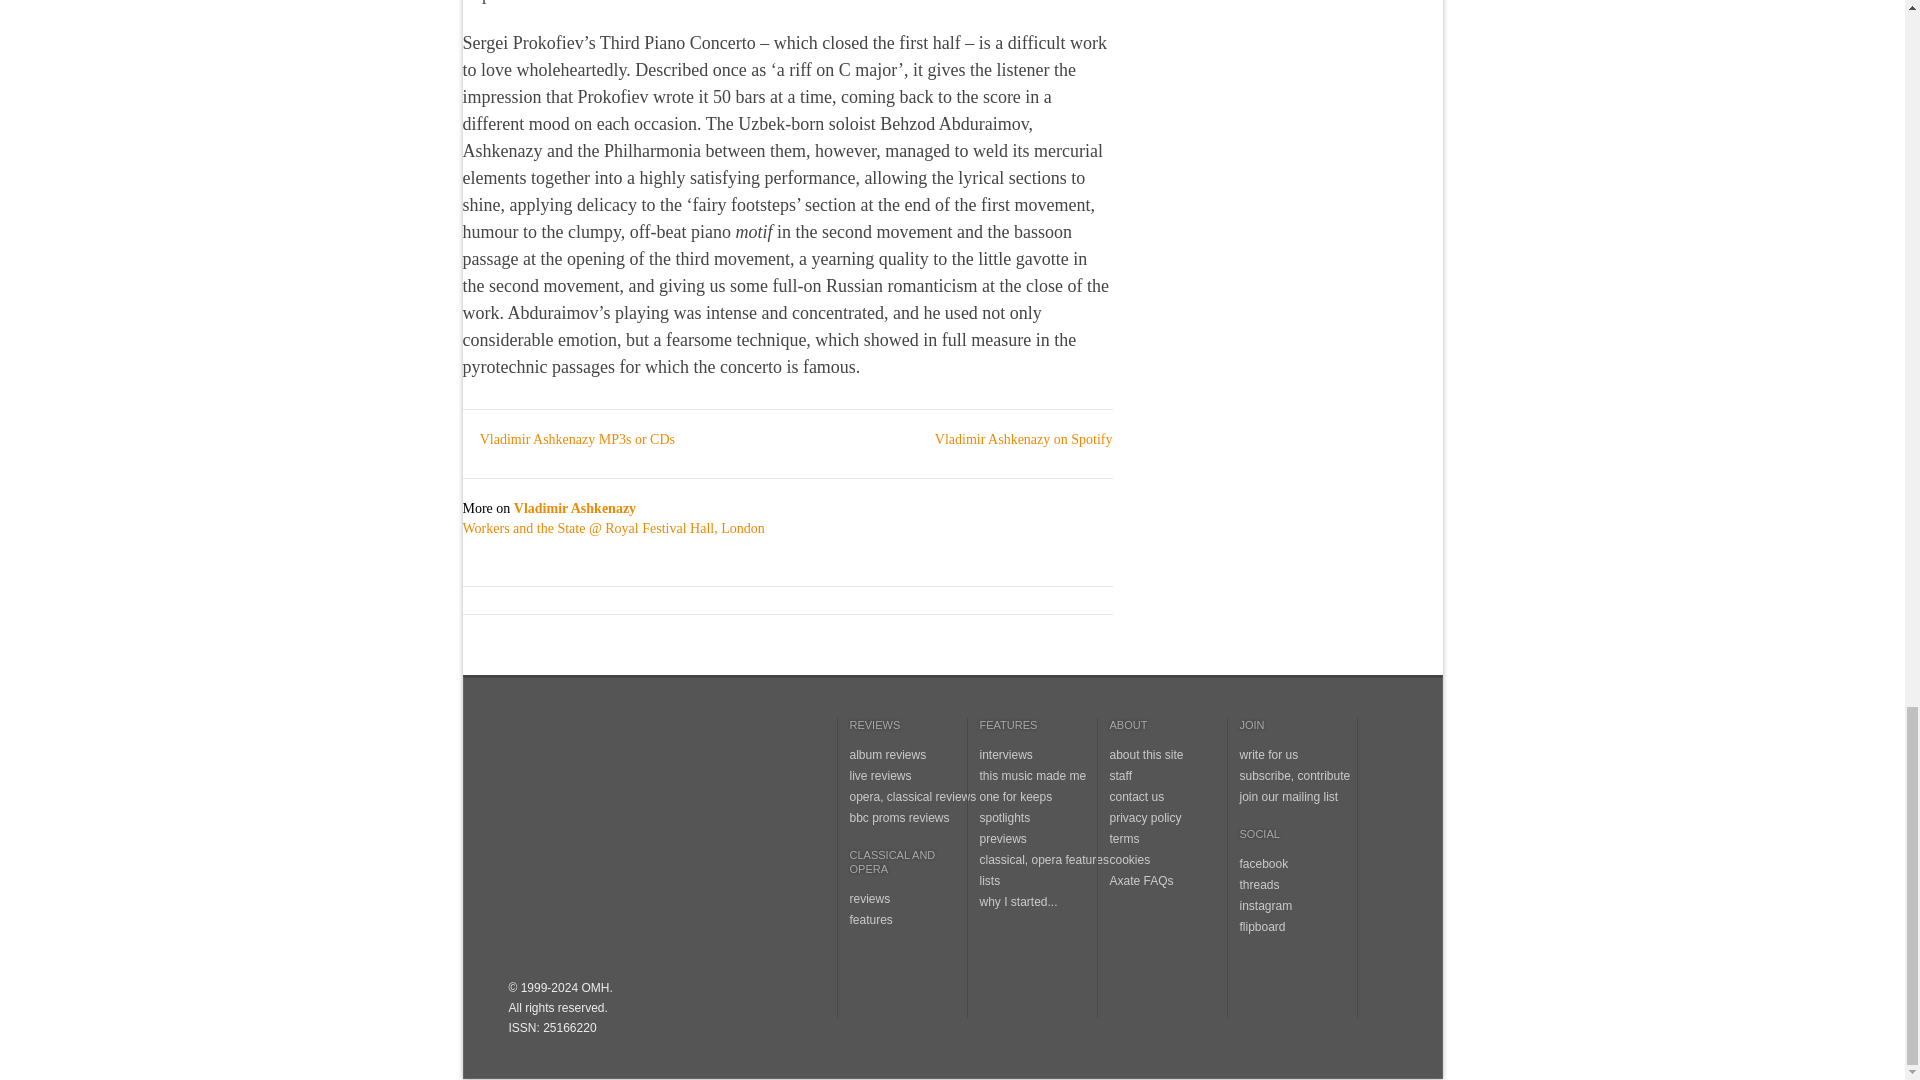  What do you see at coordinates (914, 796) in the screenshot?
I see `opera, classical reviews` at bounding box center [914, 796].